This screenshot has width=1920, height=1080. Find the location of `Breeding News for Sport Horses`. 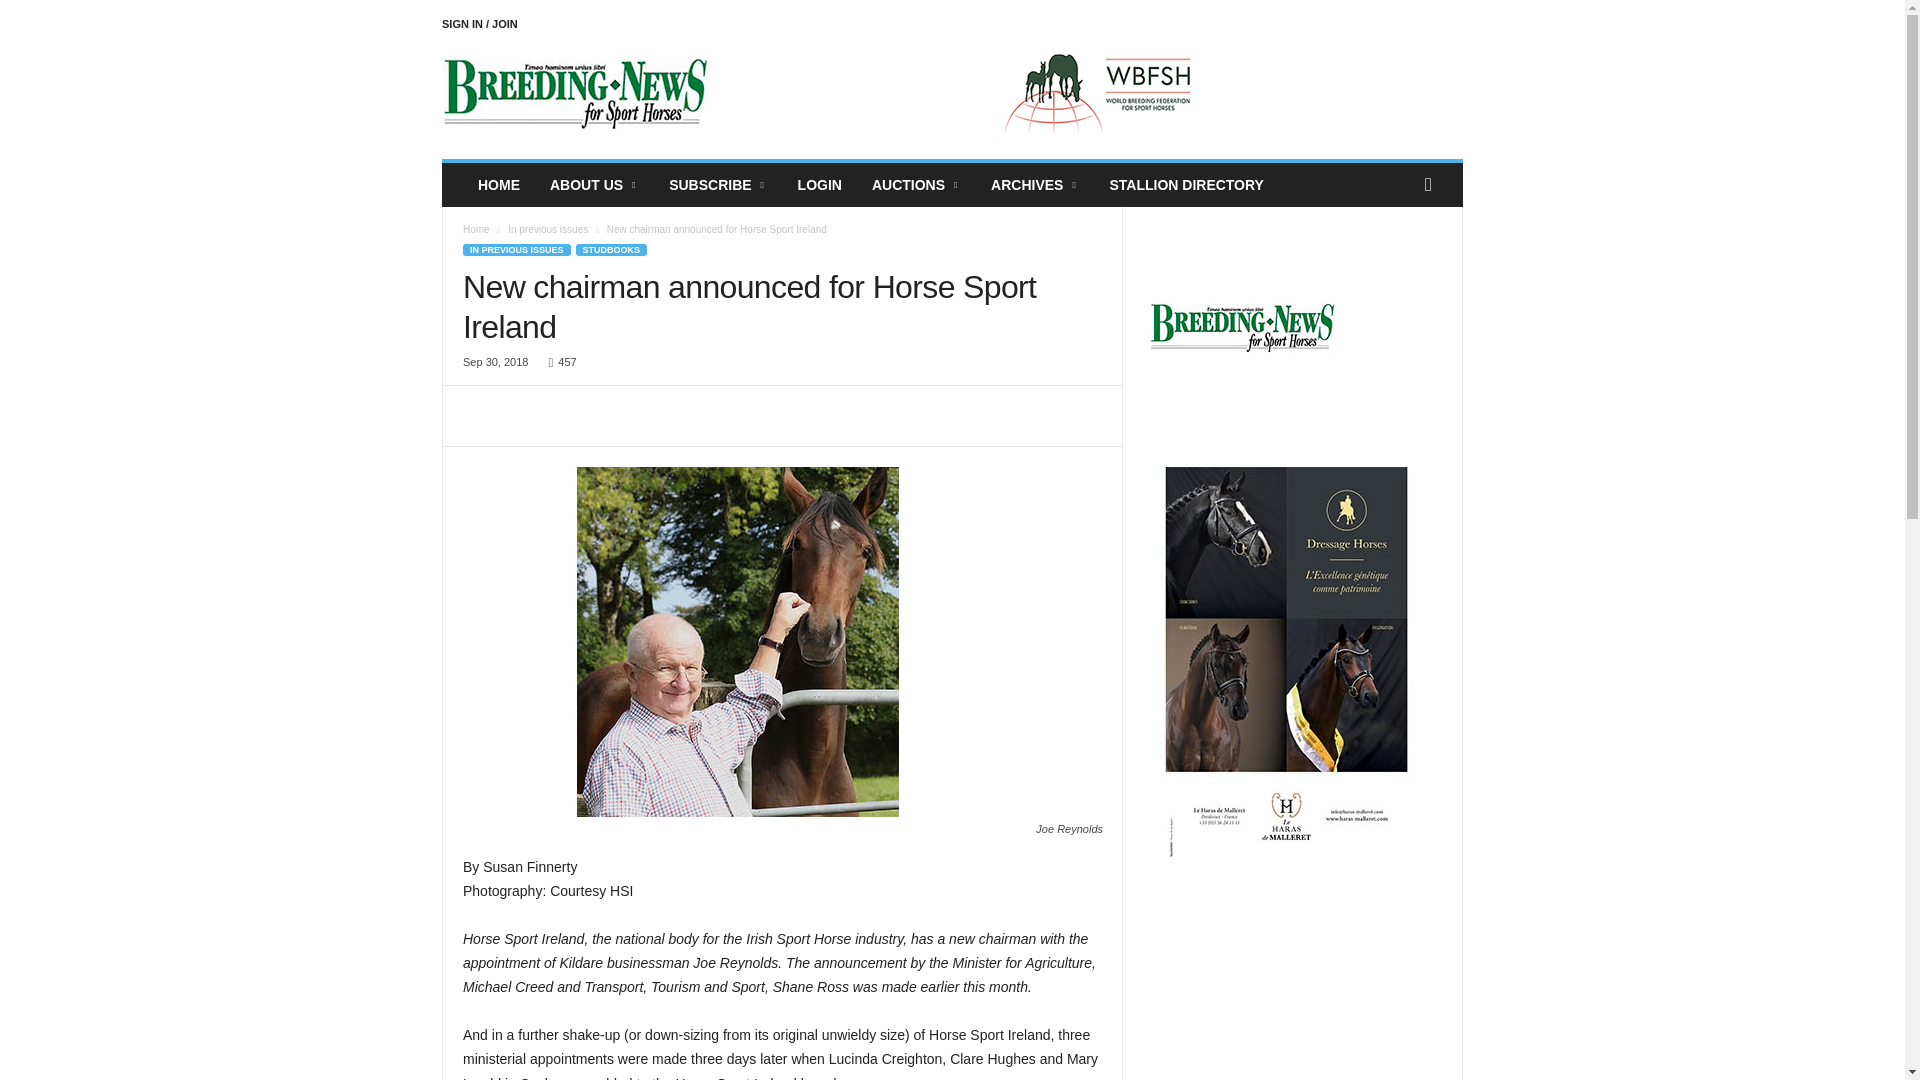

Breeding News for Sport Horses is located at coordinates (578, 94).